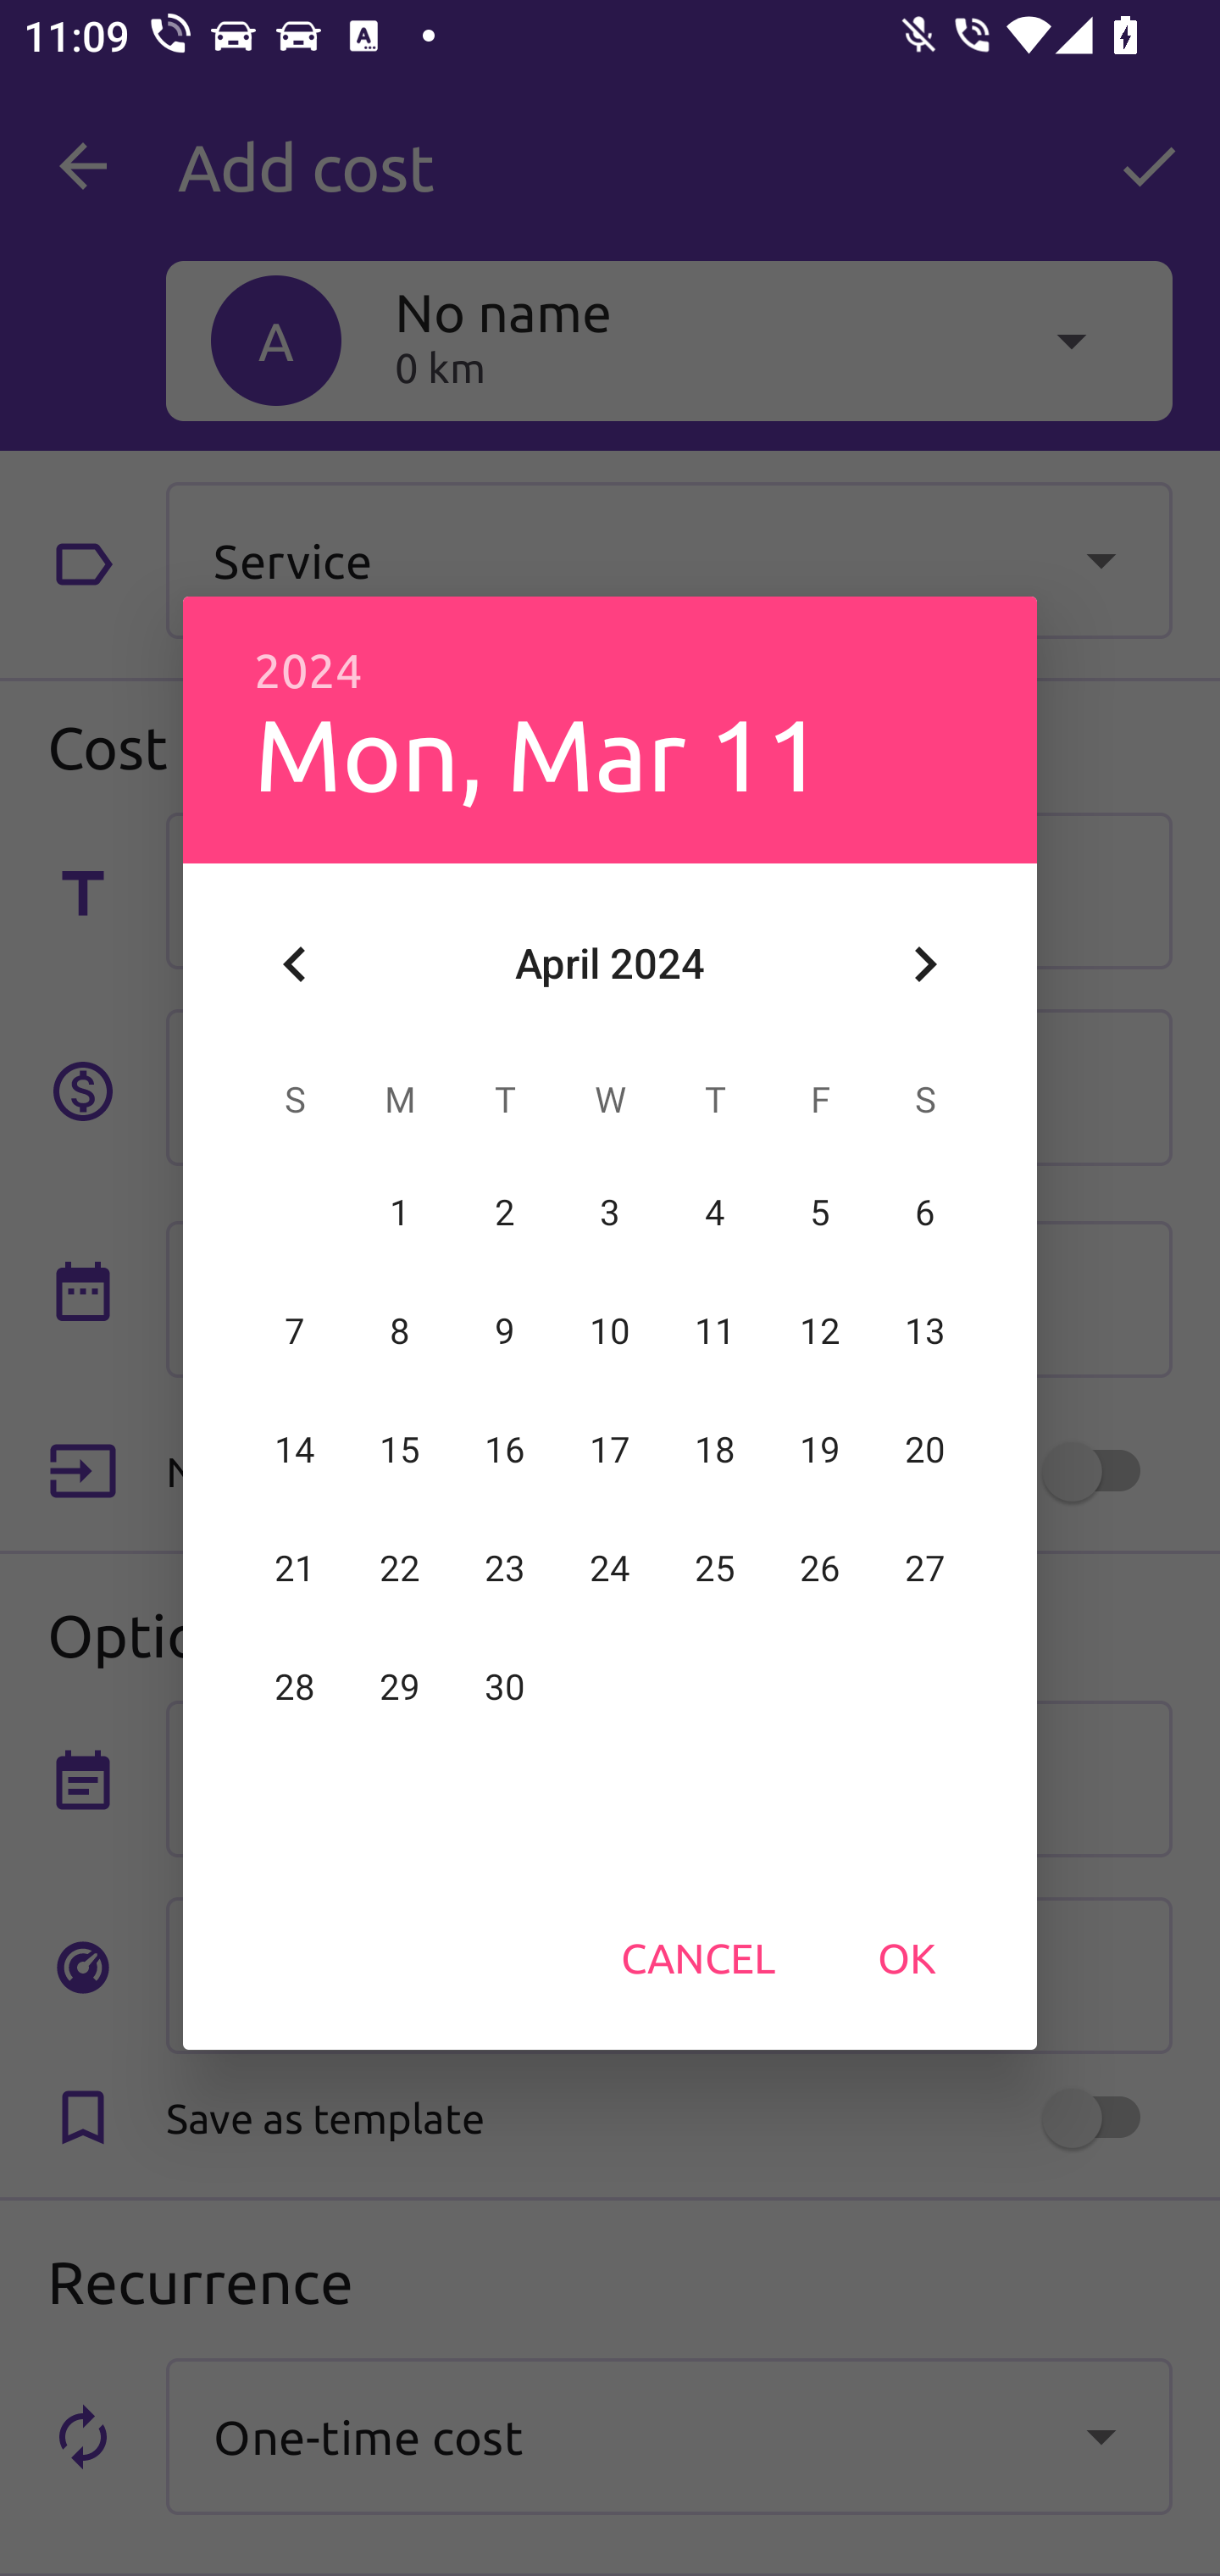 The image size is (1220, 2576). What do you see at coordinates (400, 1568) in the screenshot?
I see `22 22 April 2024` at bounding box center [400, 1568].